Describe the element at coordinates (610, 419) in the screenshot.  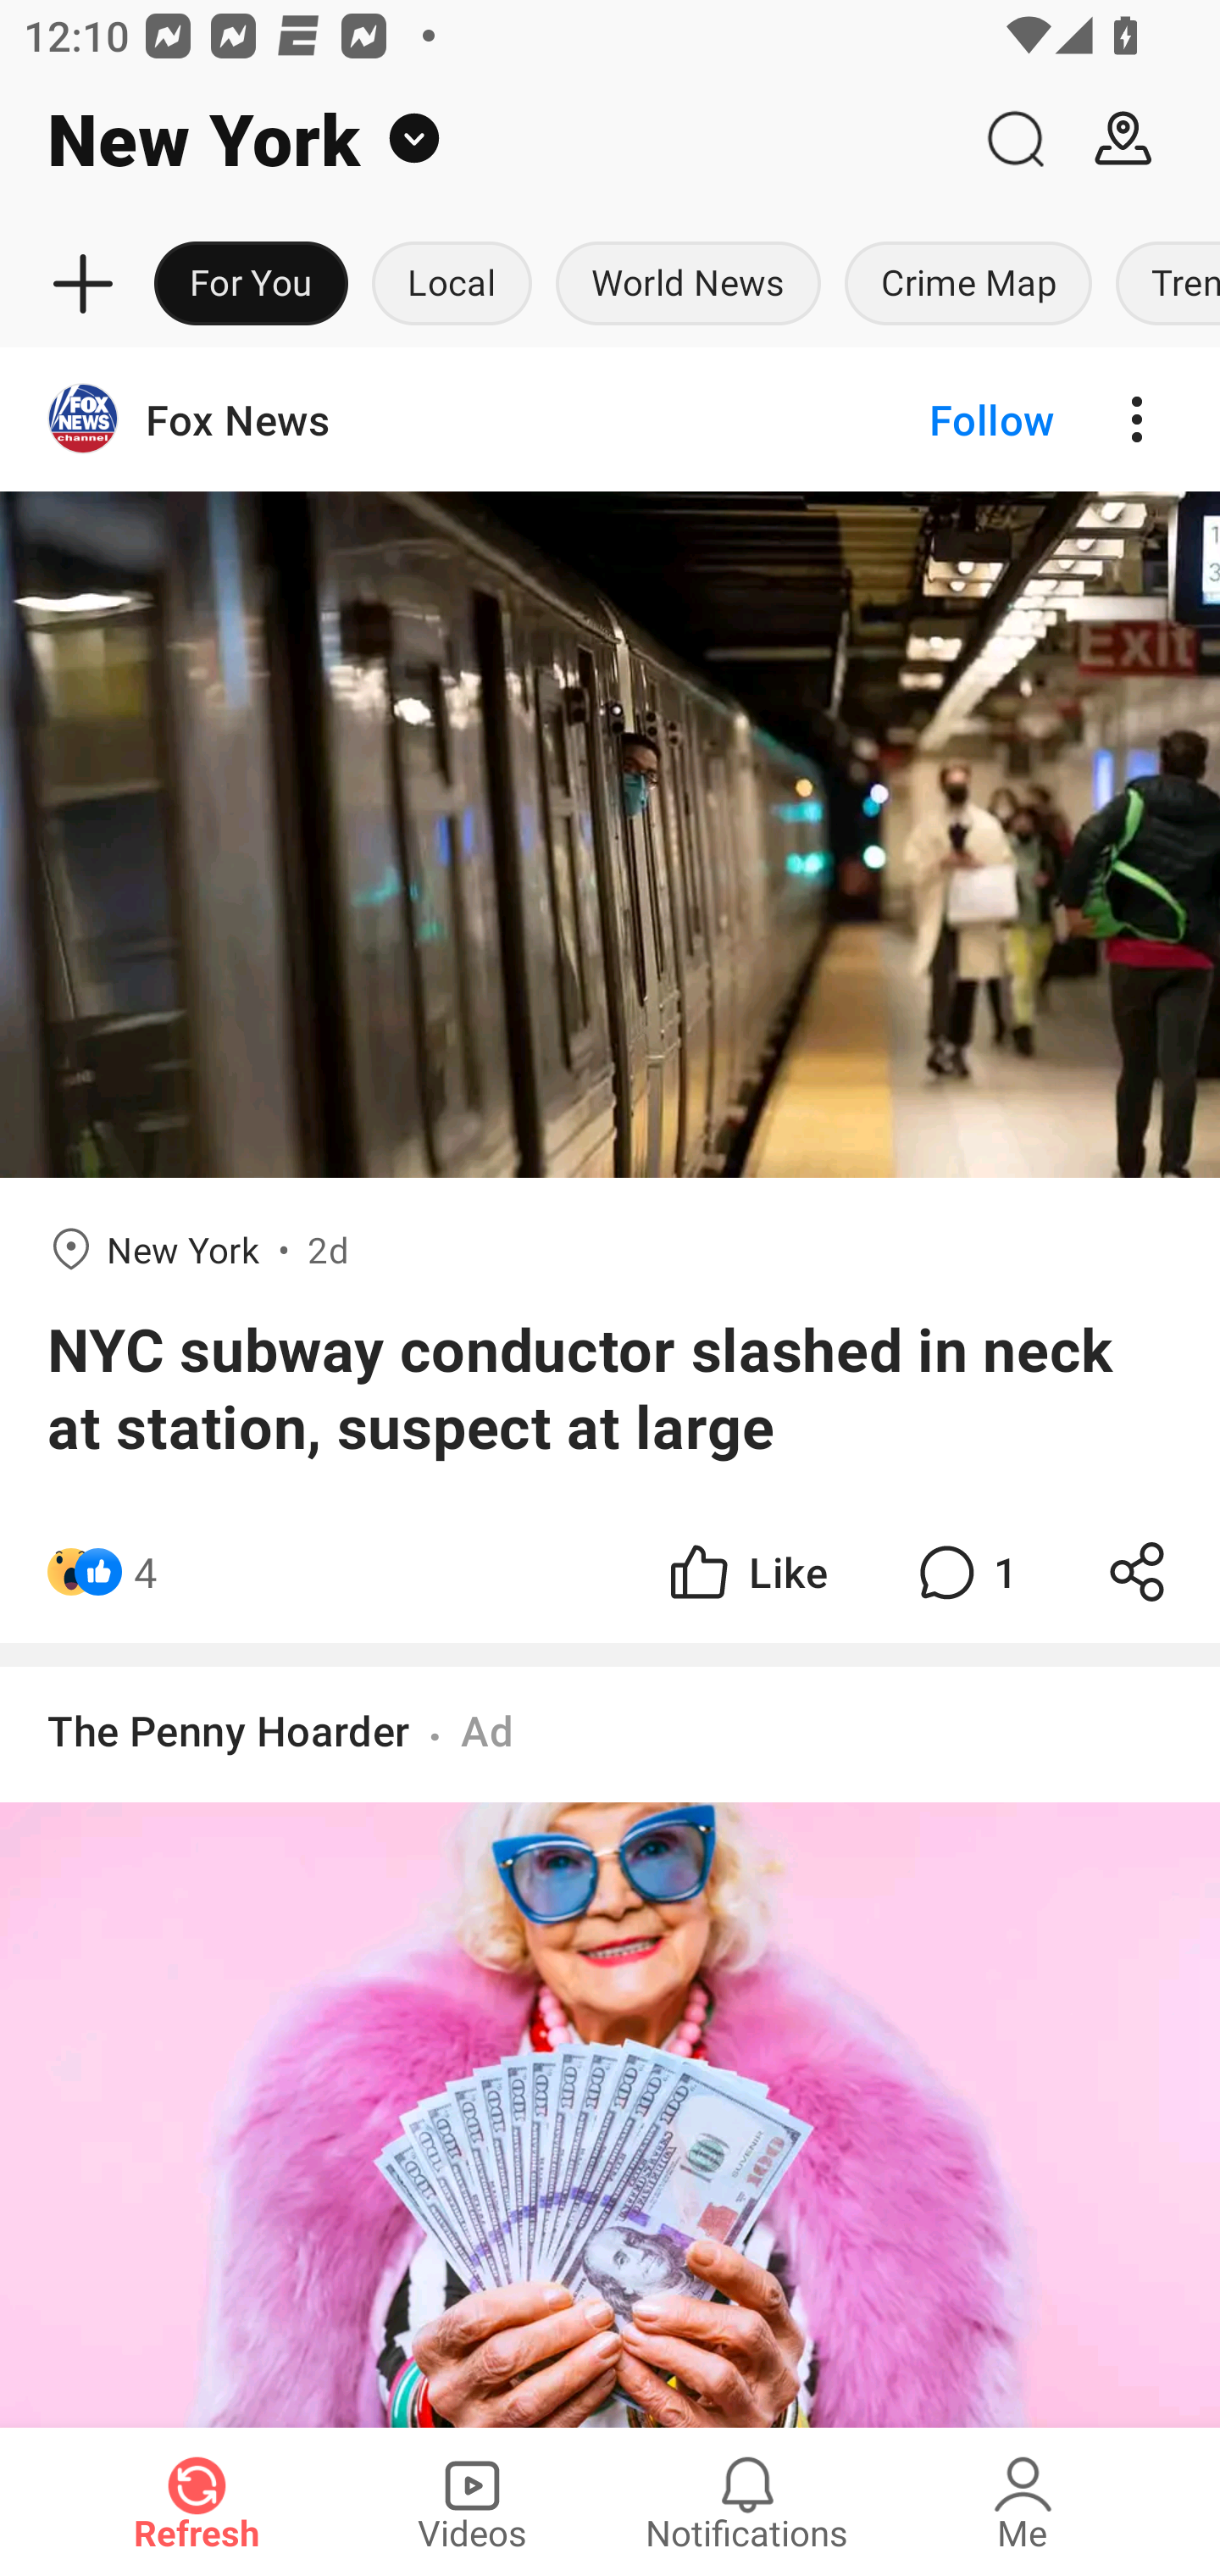
I see `Fox News Follow` at that location.